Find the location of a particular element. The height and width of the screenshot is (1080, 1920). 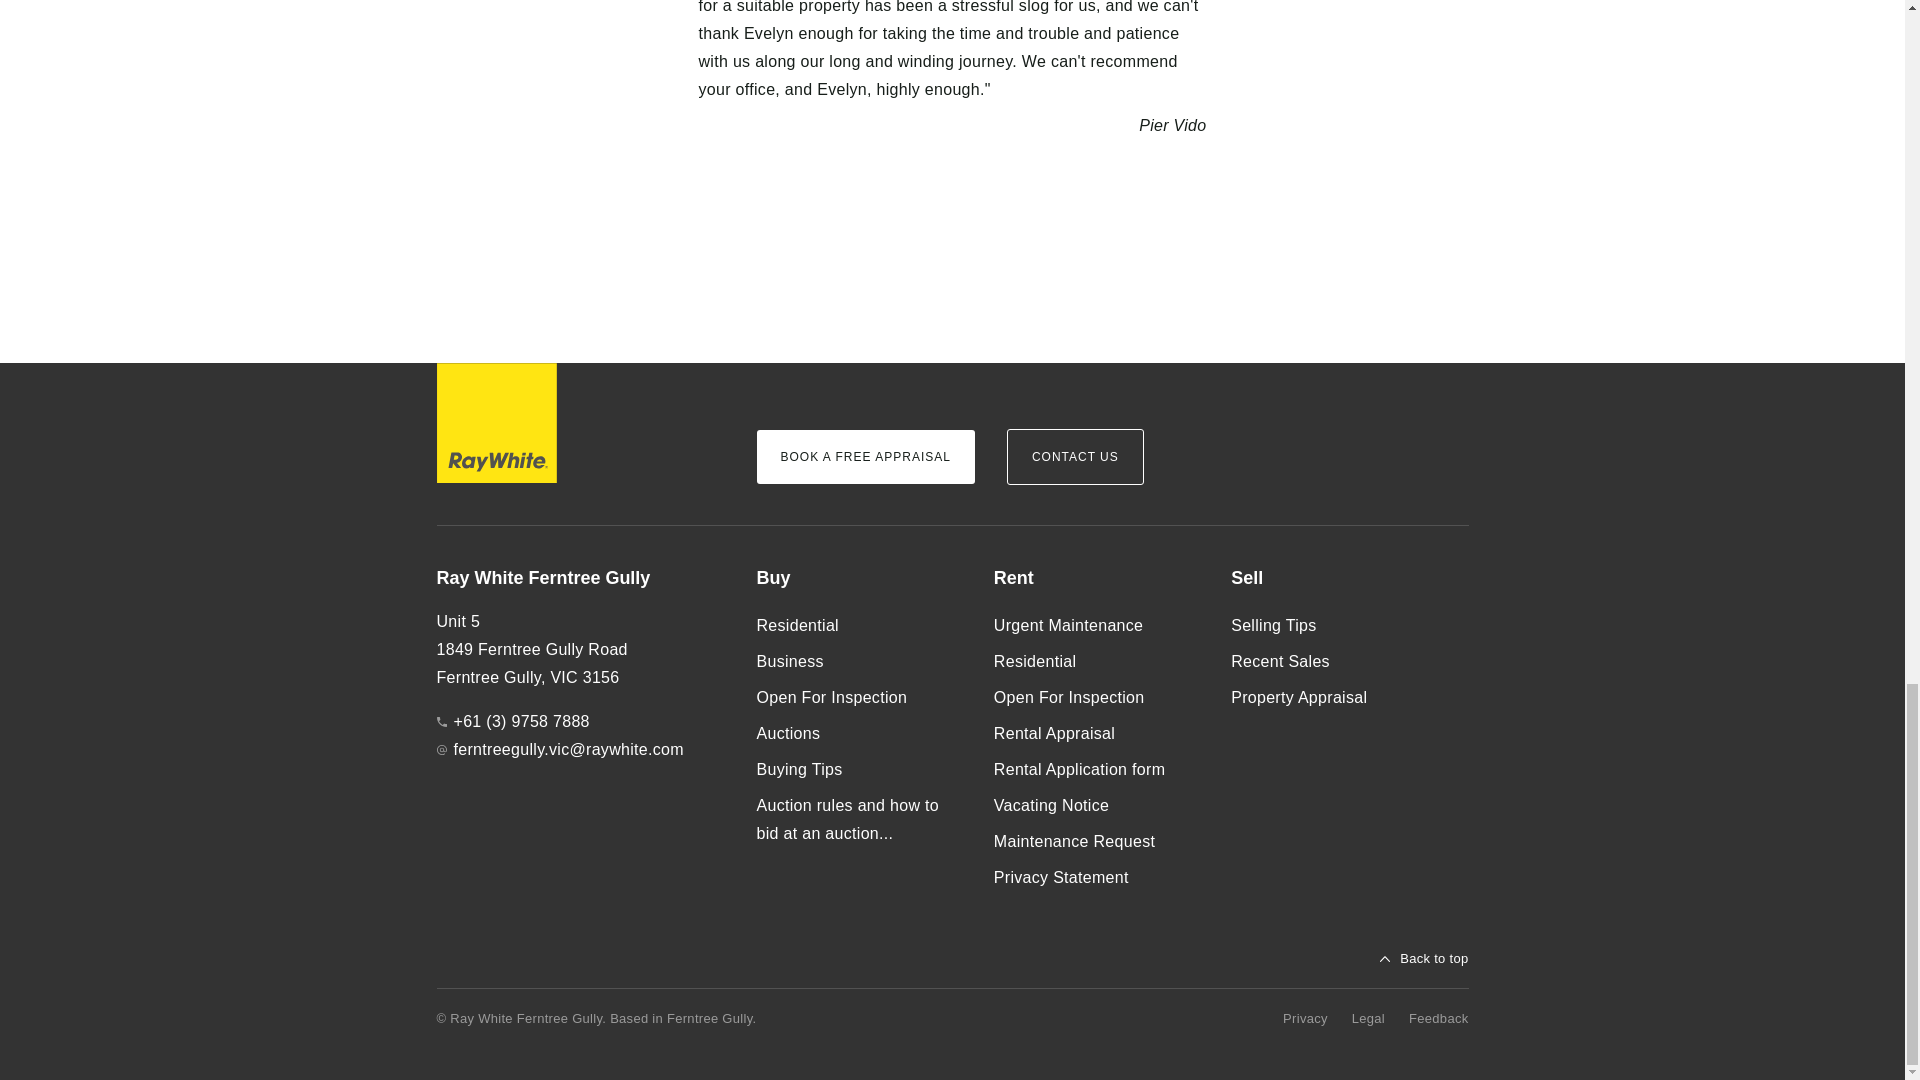

Ray White is located at coordinates (496, 422).